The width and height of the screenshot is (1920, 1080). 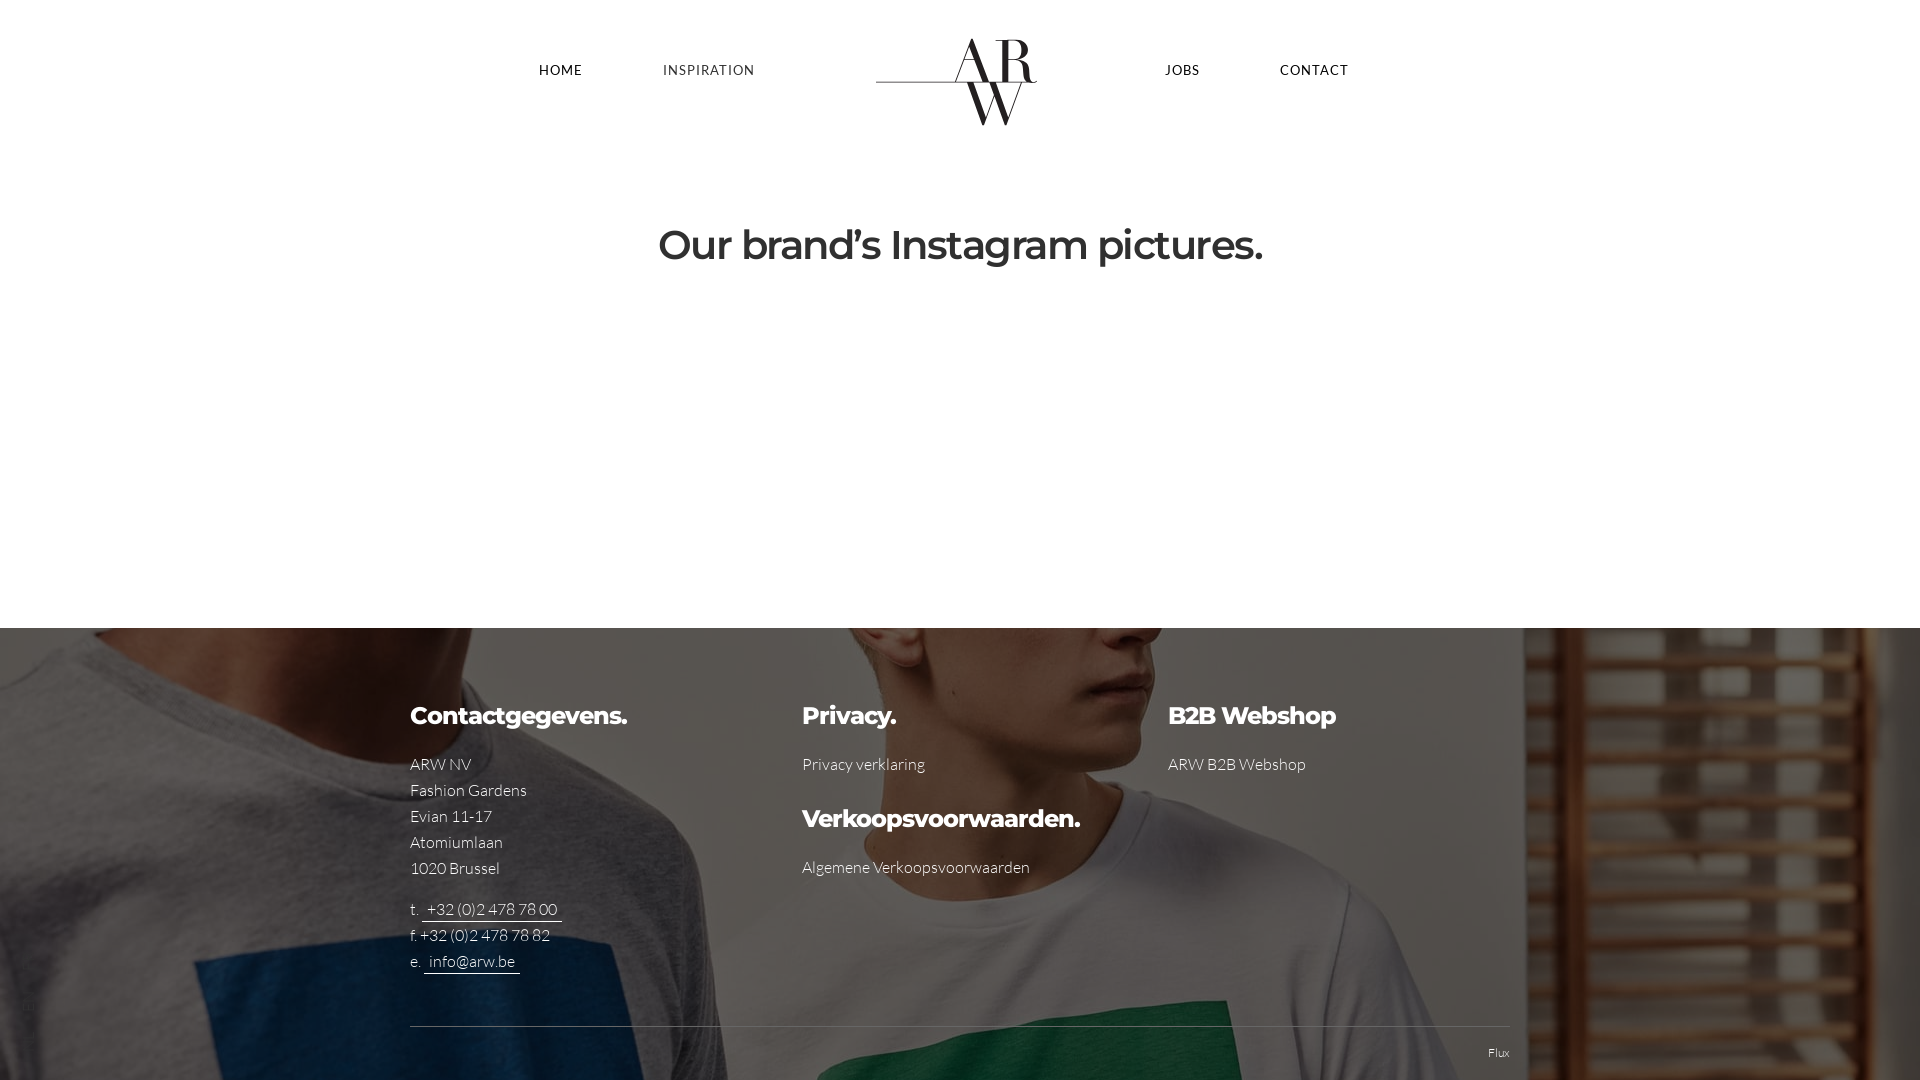 I want to click on NL, so click(x=33, y=1036).